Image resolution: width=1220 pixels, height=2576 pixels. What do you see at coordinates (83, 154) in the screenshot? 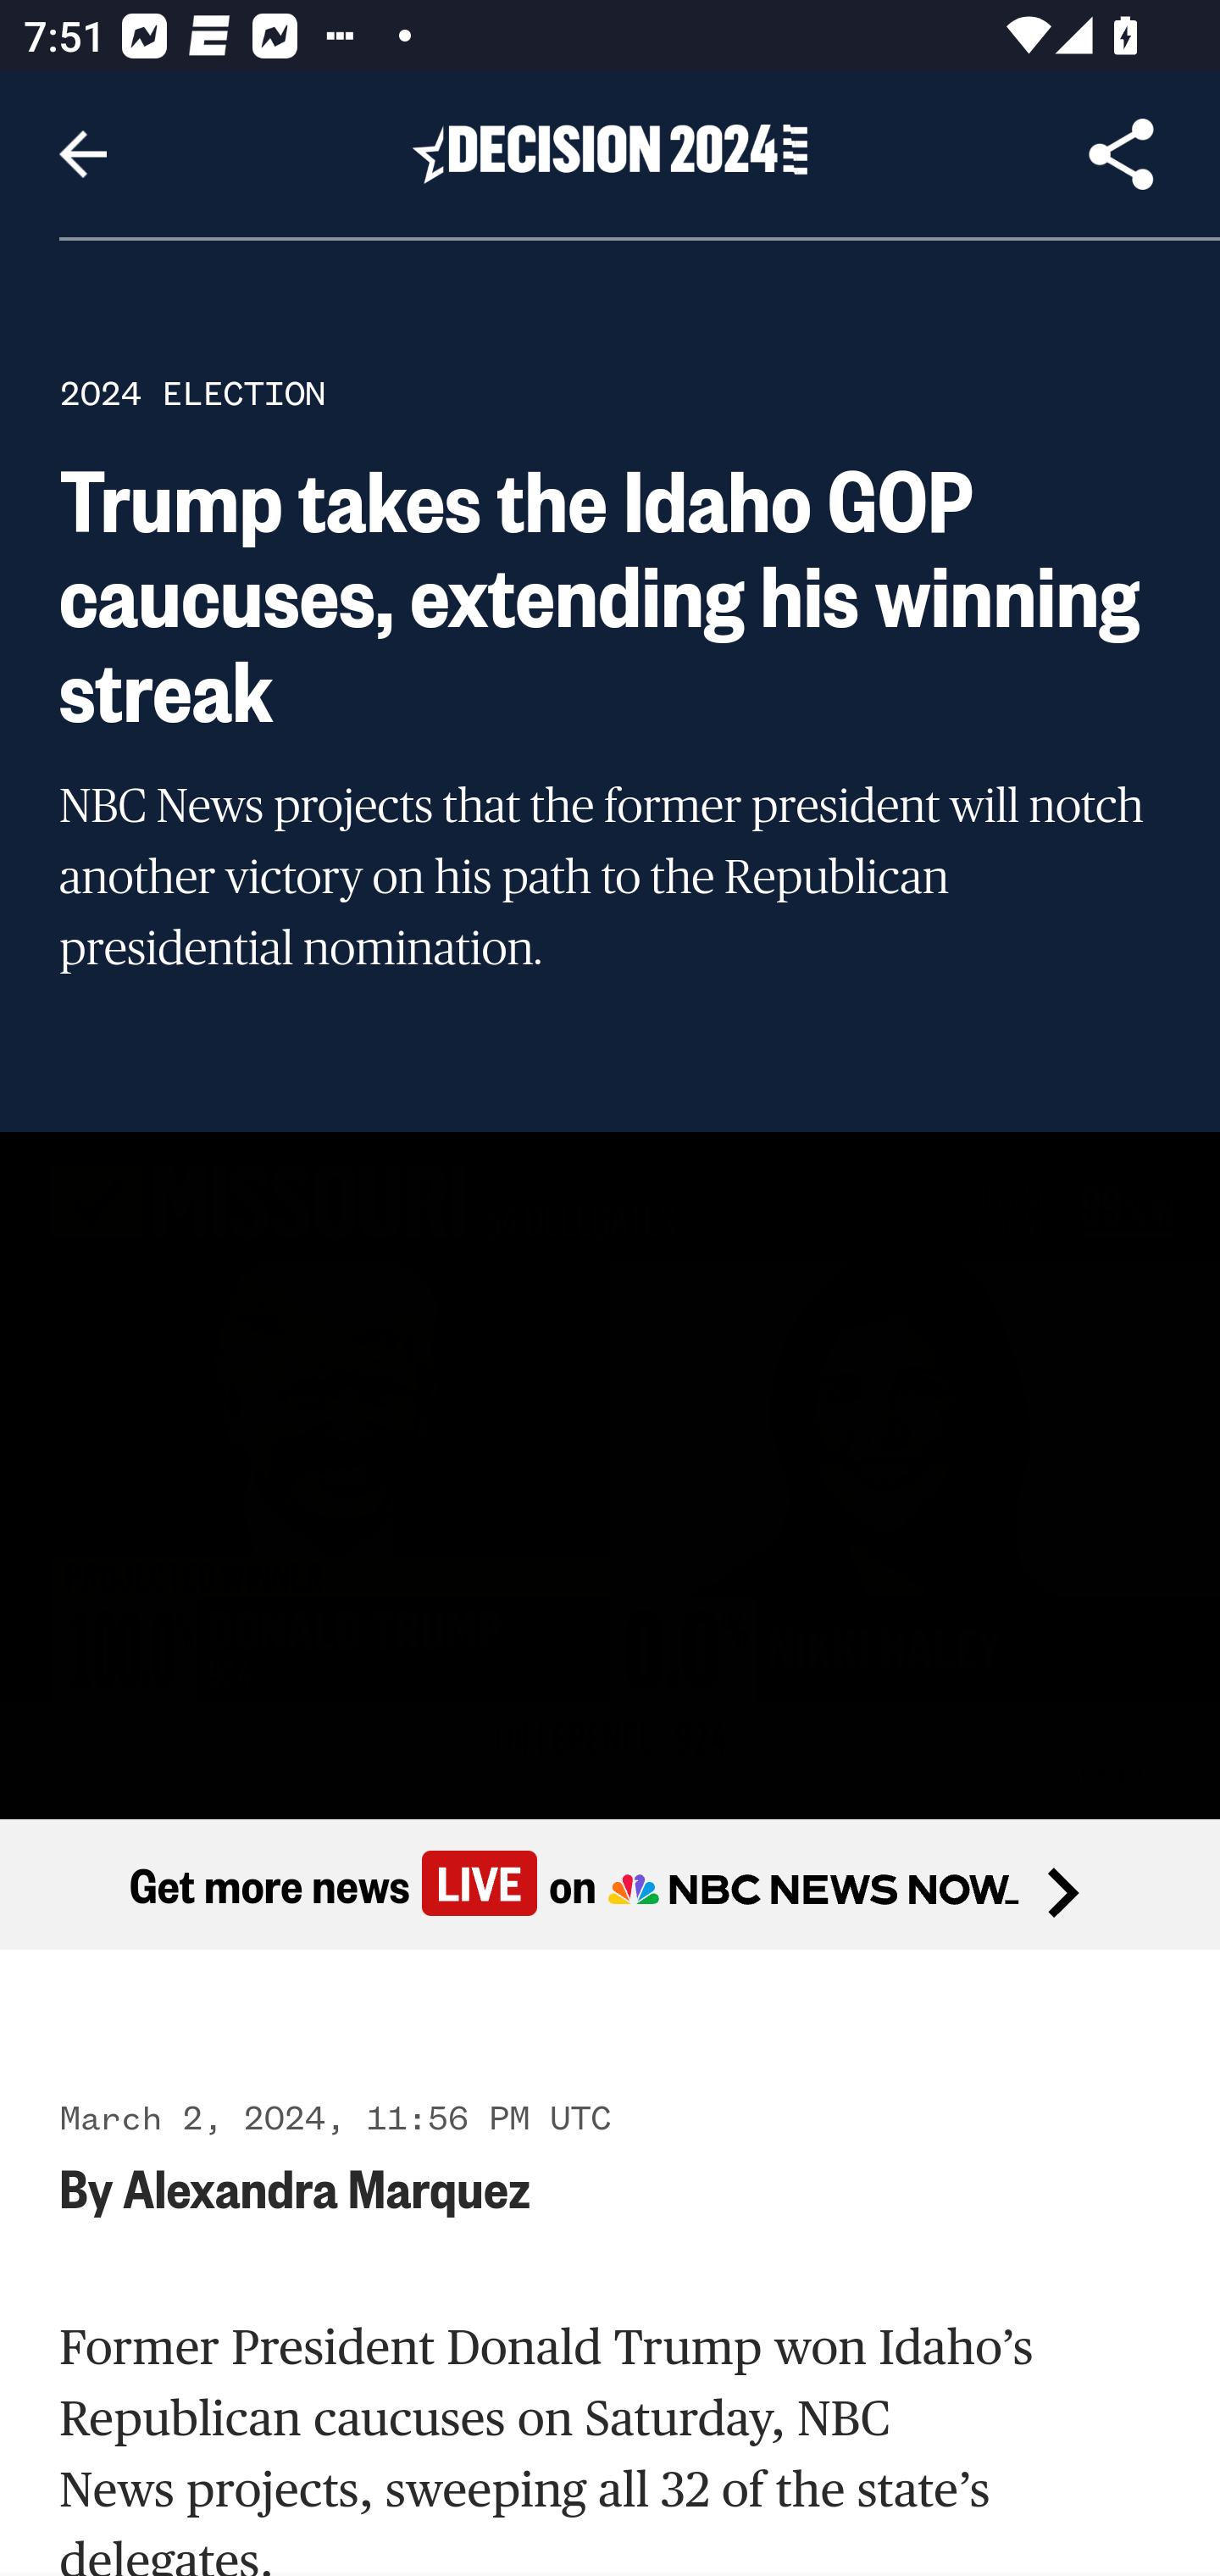
I see `Navigate up` at bounding box center [83, 154].